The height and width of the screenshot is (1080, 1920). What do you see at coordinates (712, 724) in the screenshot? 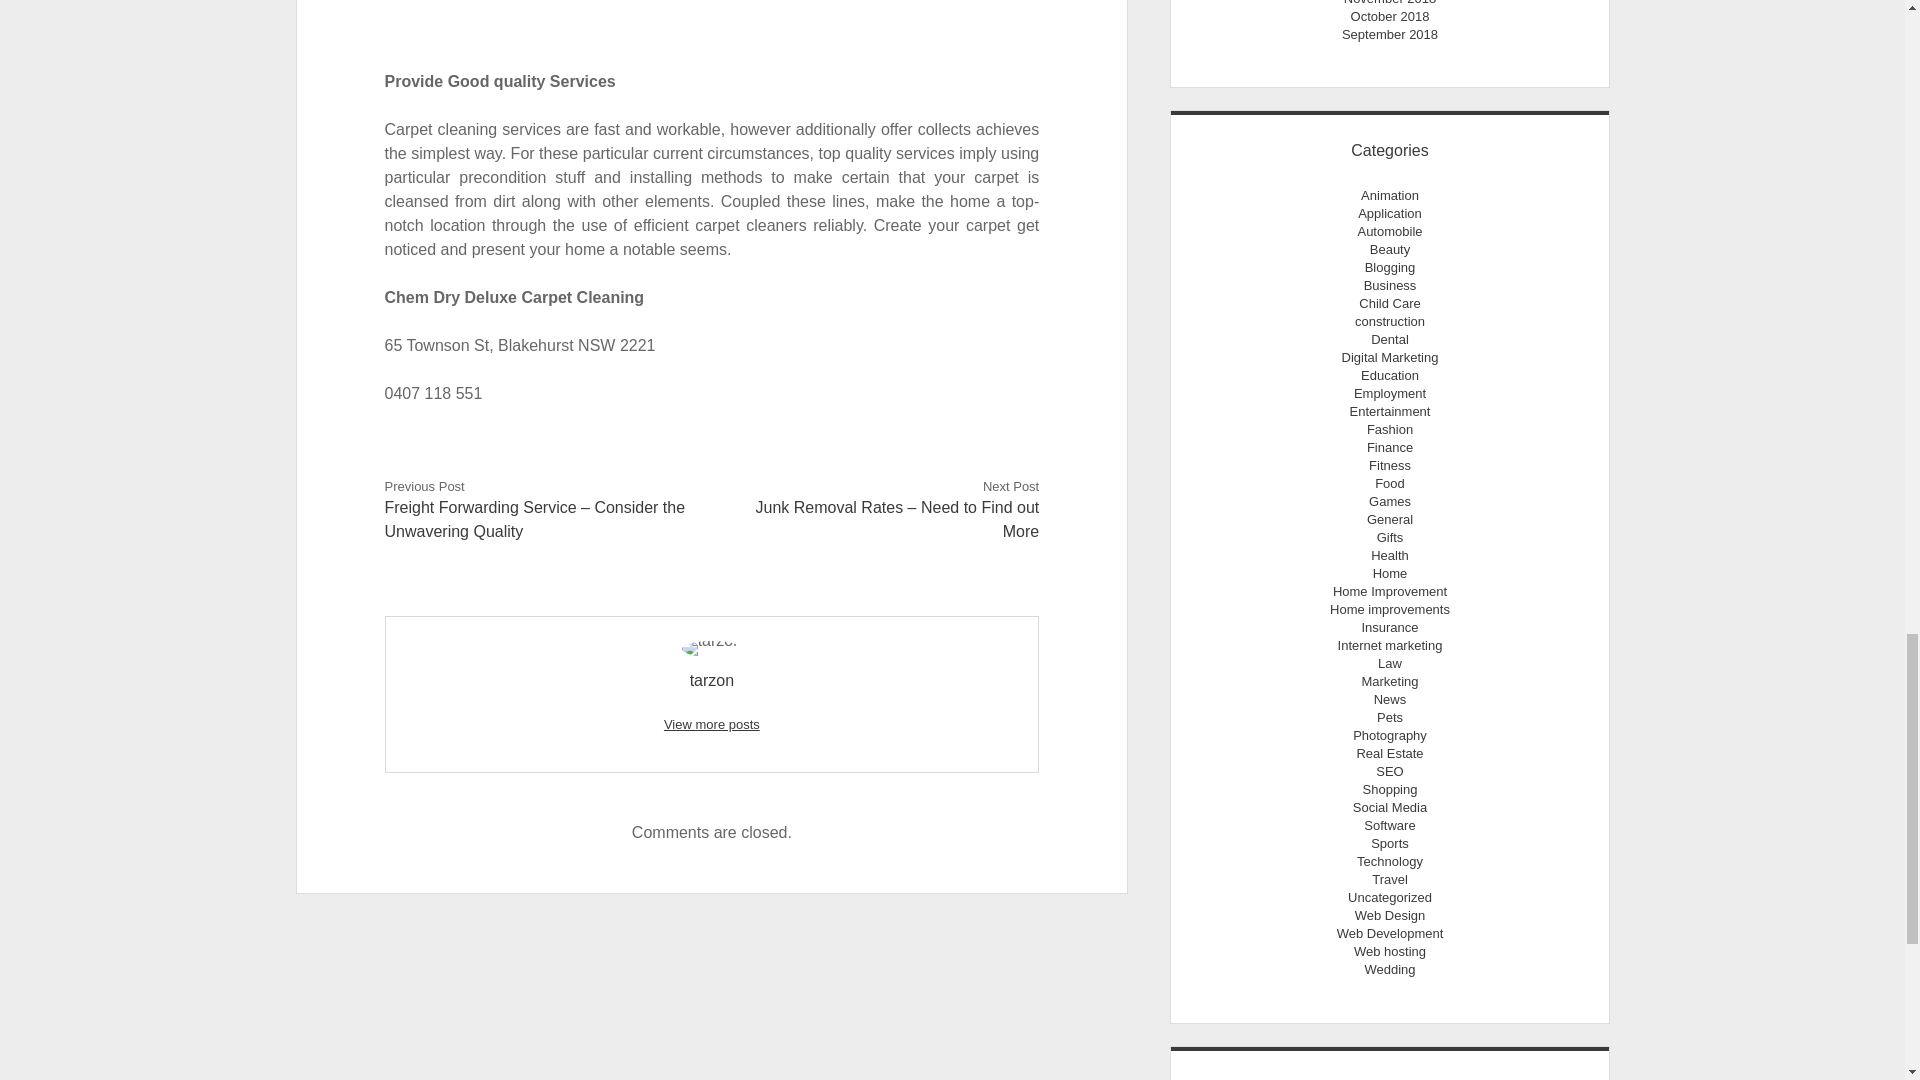
I see `View more posts` at bounding box center [712, 724].